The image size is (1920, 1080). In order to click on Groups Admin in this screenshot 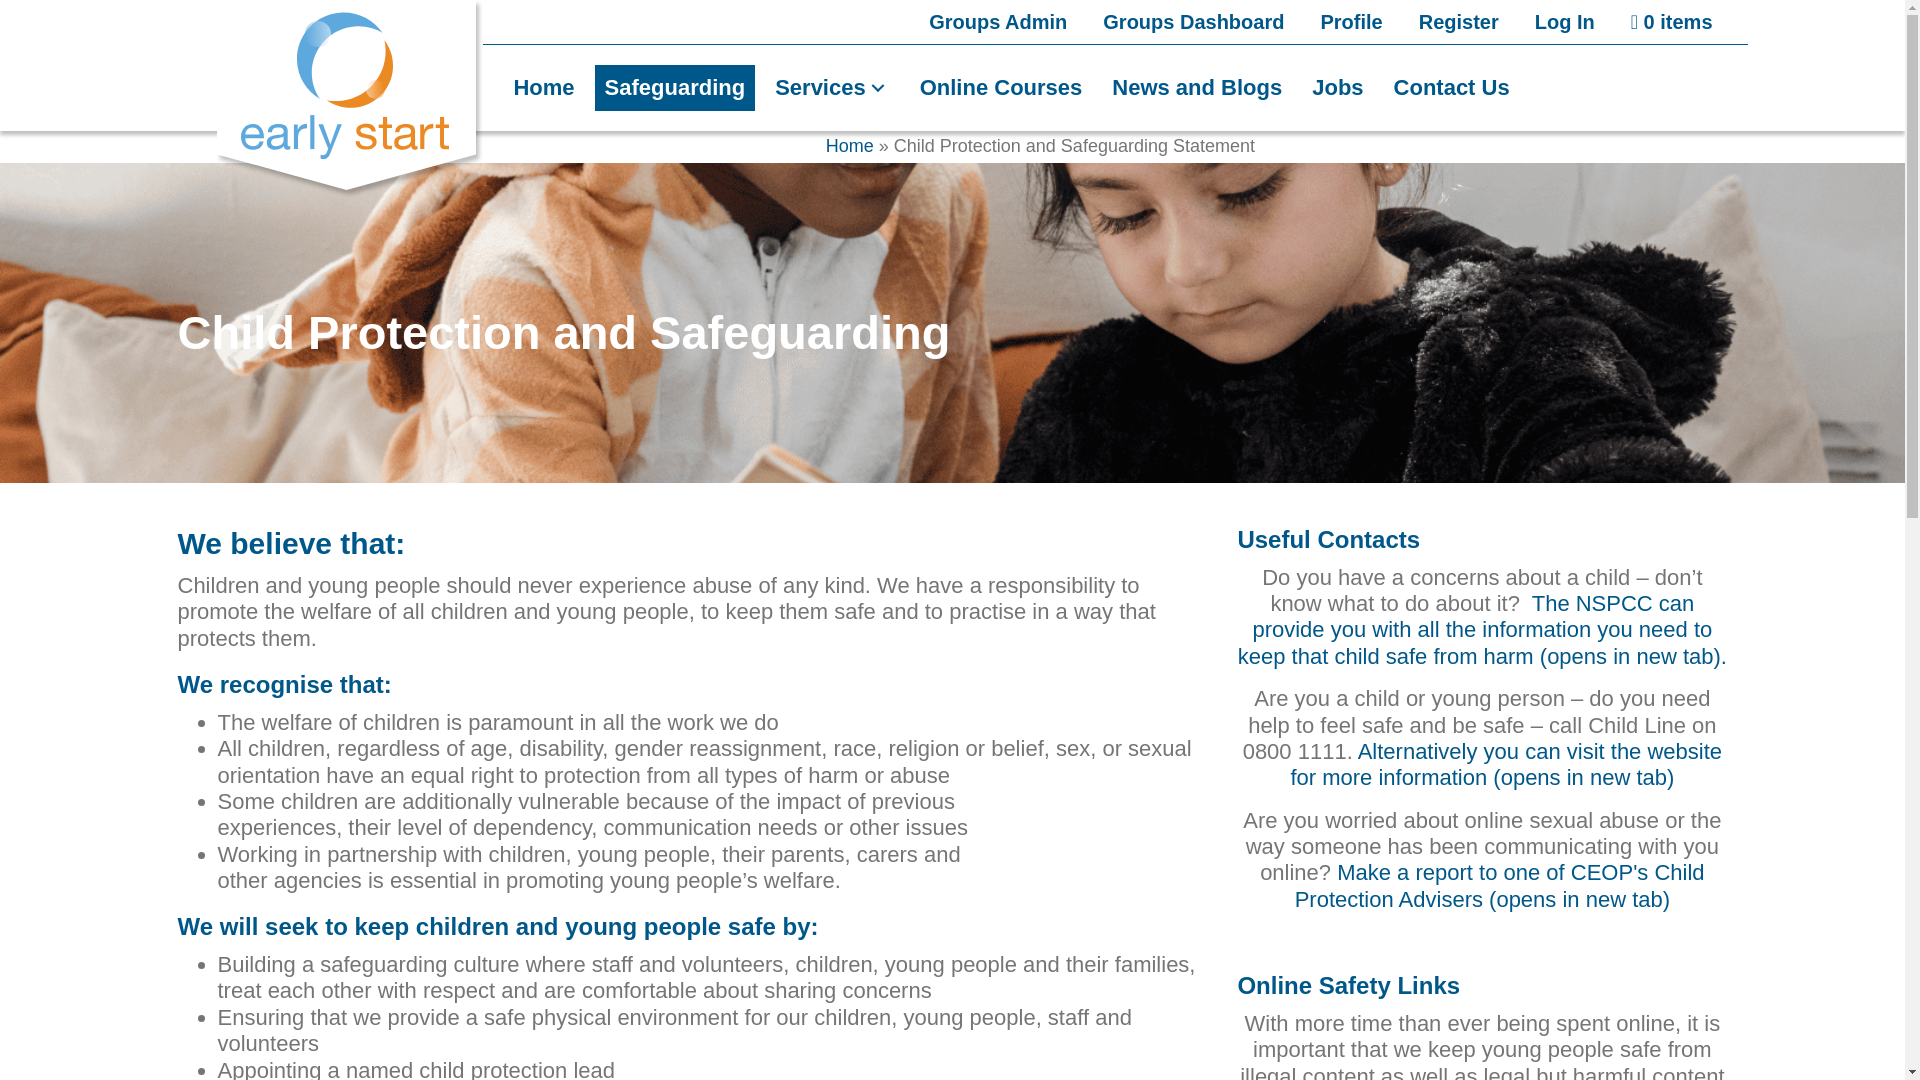, I will do `click(998, 22)`.